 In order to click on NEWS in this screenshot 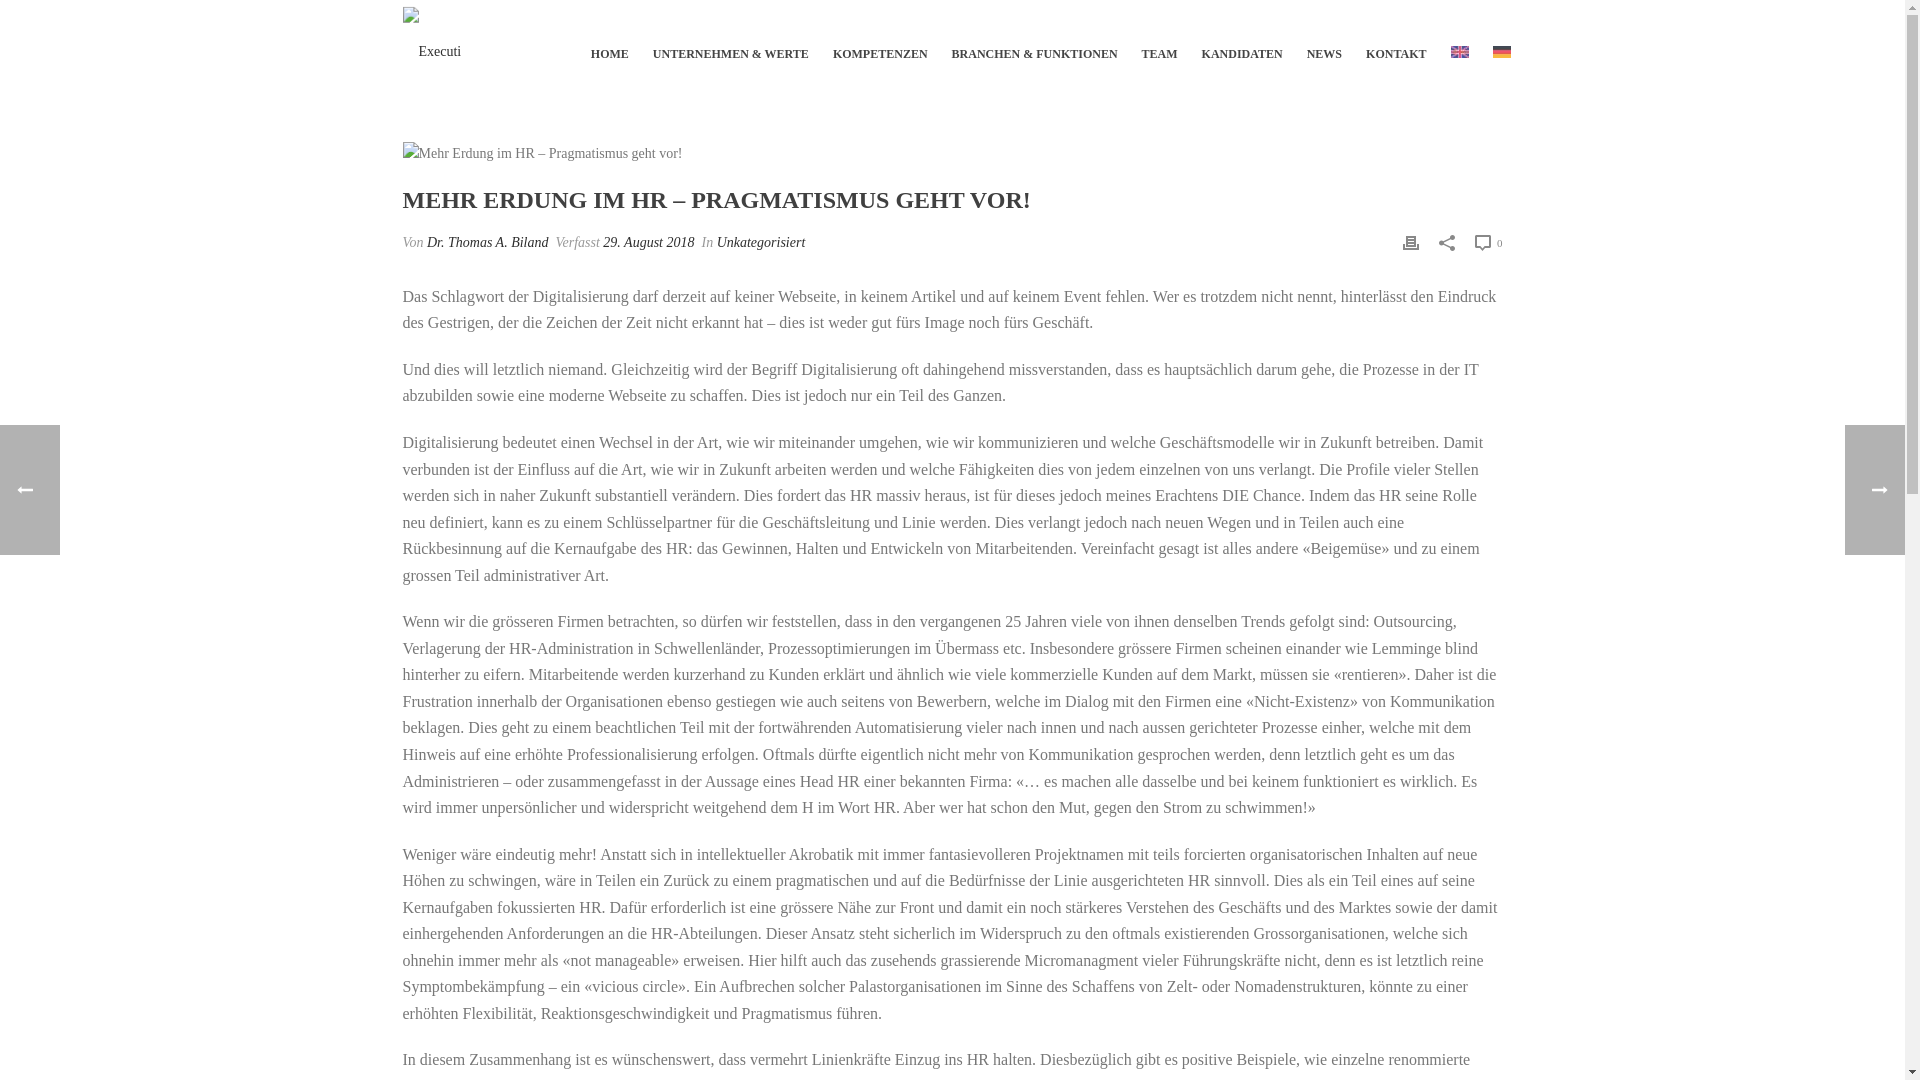, I will do `click(1324, 46)`.